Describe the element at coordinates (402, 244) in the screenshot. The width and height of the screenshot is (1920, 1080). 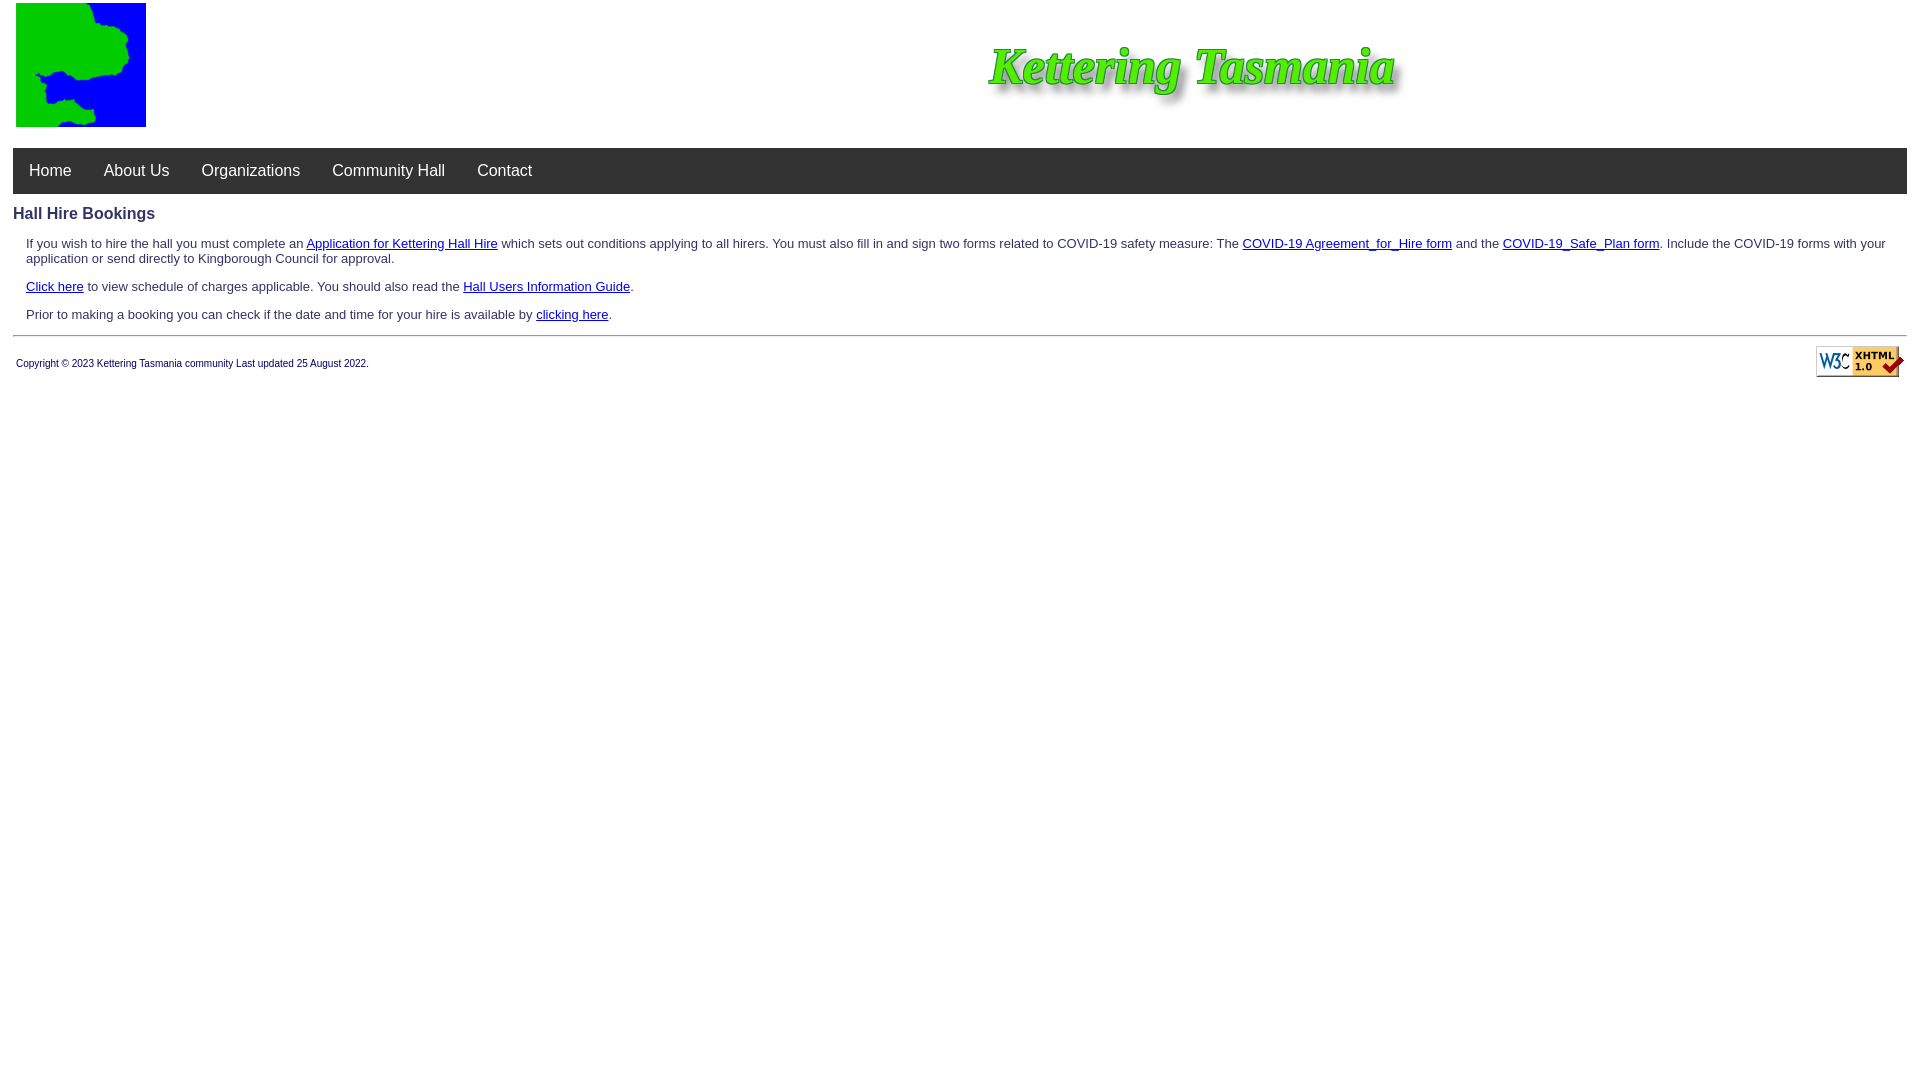
I see `Application for Kettering Hall Hire` at that location.